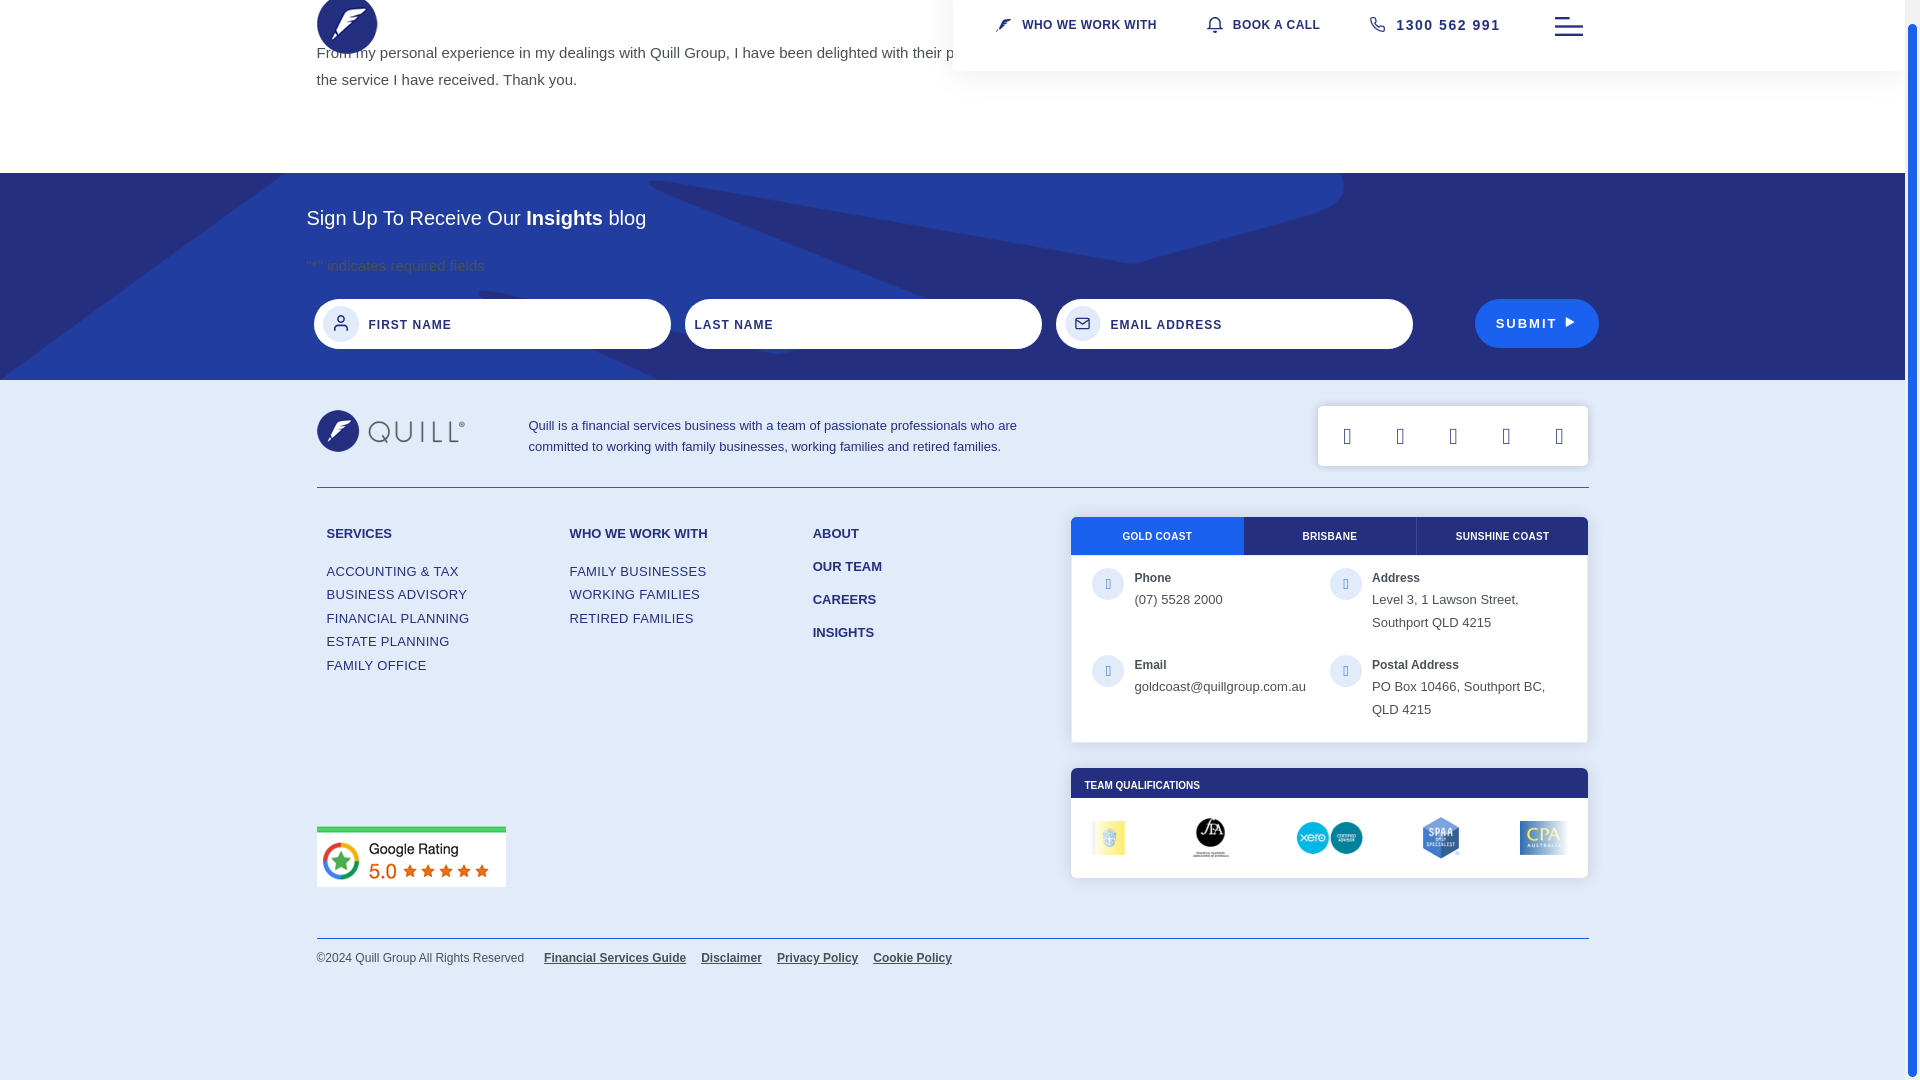 This screenshot has height=1080, width=1920. What do you see at coordinates (1445, 610) in the screenshot?
I see `Level 3, 1 Lawson Street, Southport QLD 4215` at bounding box center [1445, 610].